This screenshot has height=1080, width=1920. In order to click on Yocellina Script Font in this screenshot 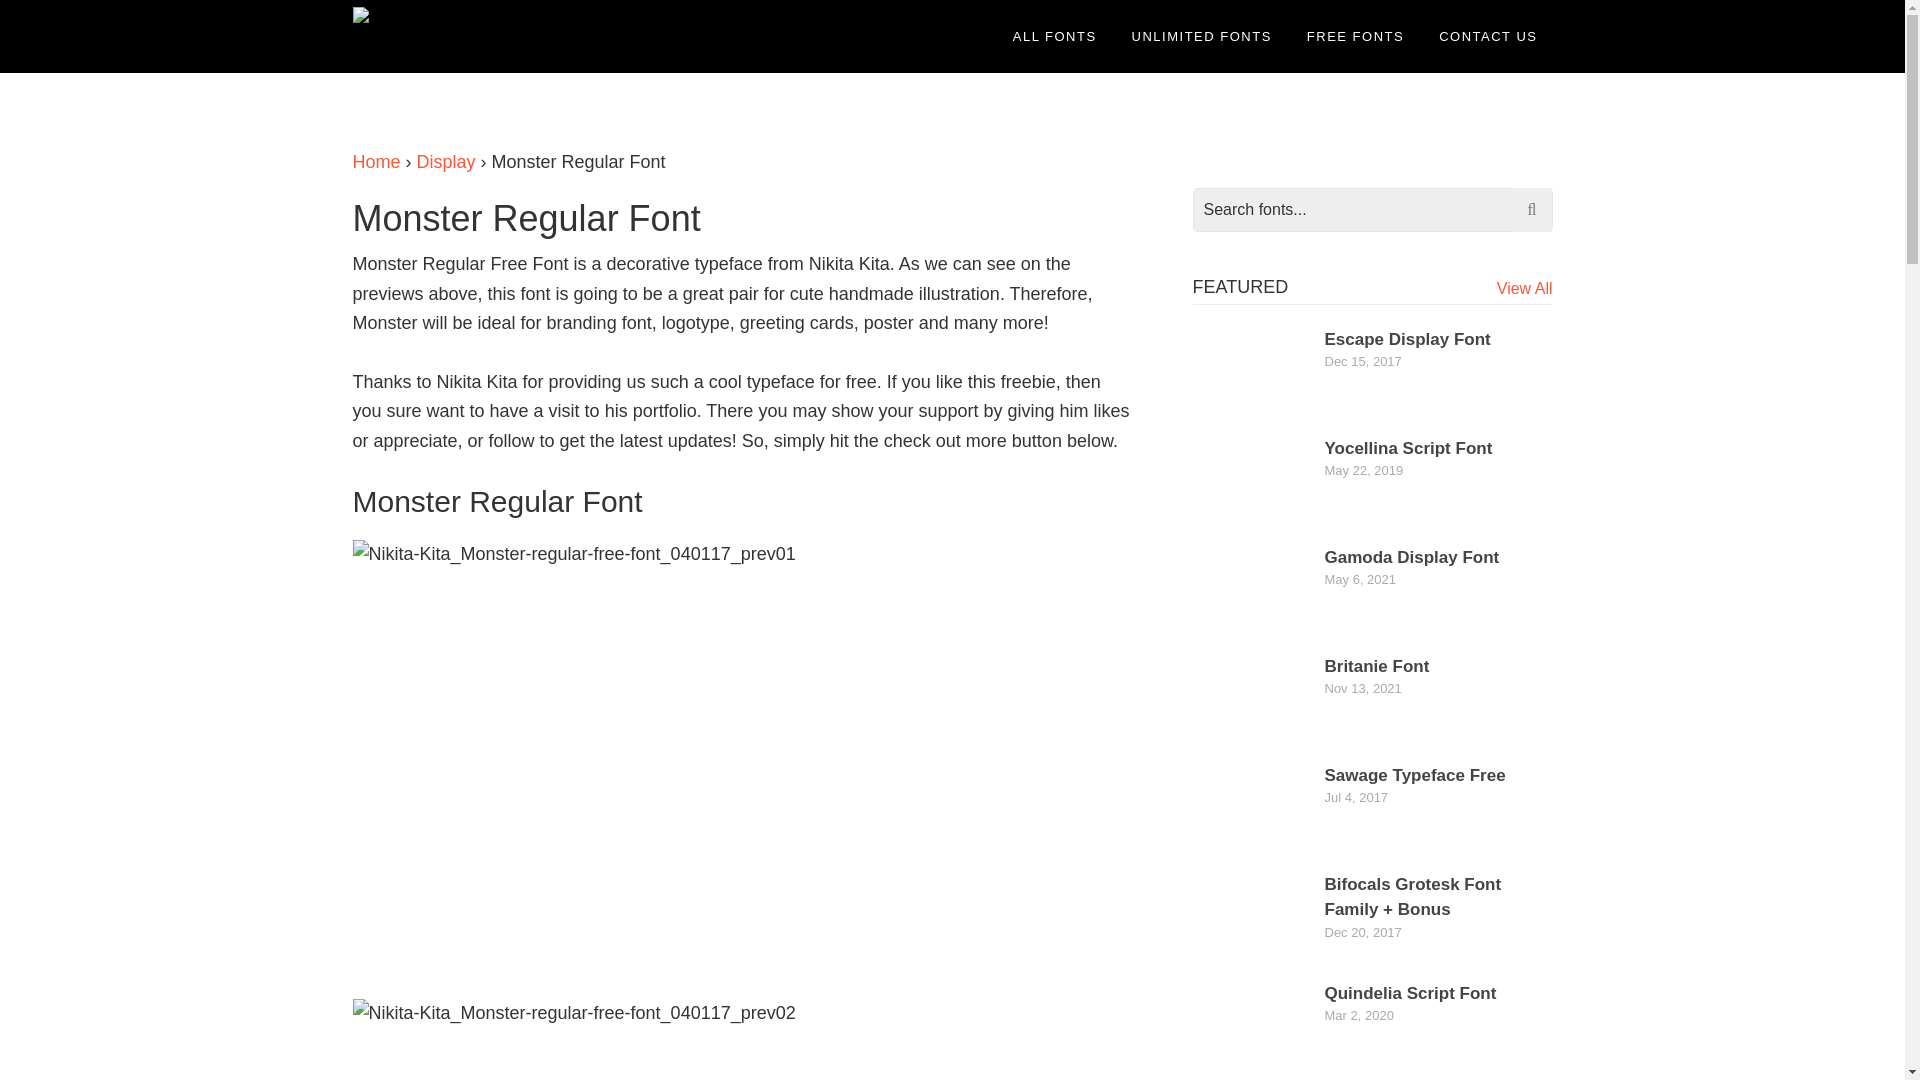, I will do `click(1408, 448)`.